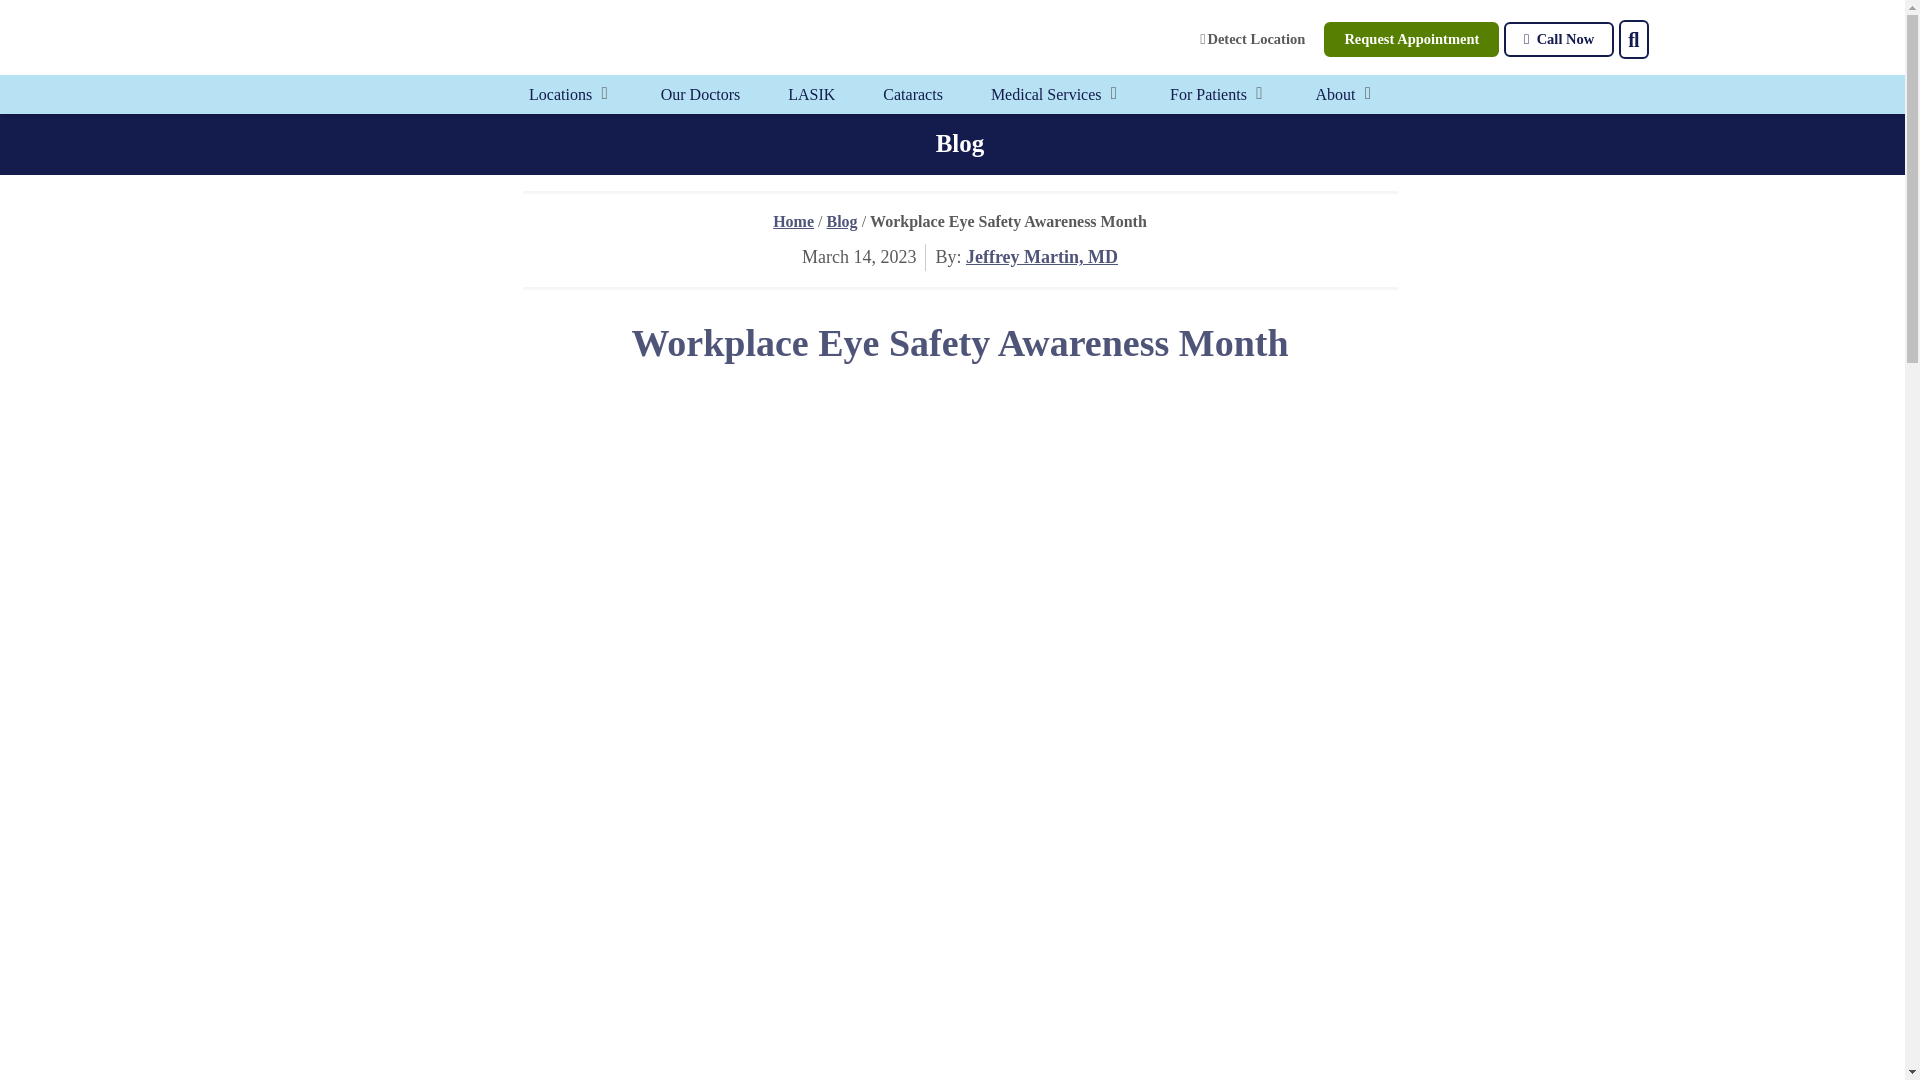 Image resolution: width=1920 pixels, height=1080 pixels. What do you see at coordinates (1208, 94) in the screenshot?
I see `For Patients` at bounding box center [1208, 94].